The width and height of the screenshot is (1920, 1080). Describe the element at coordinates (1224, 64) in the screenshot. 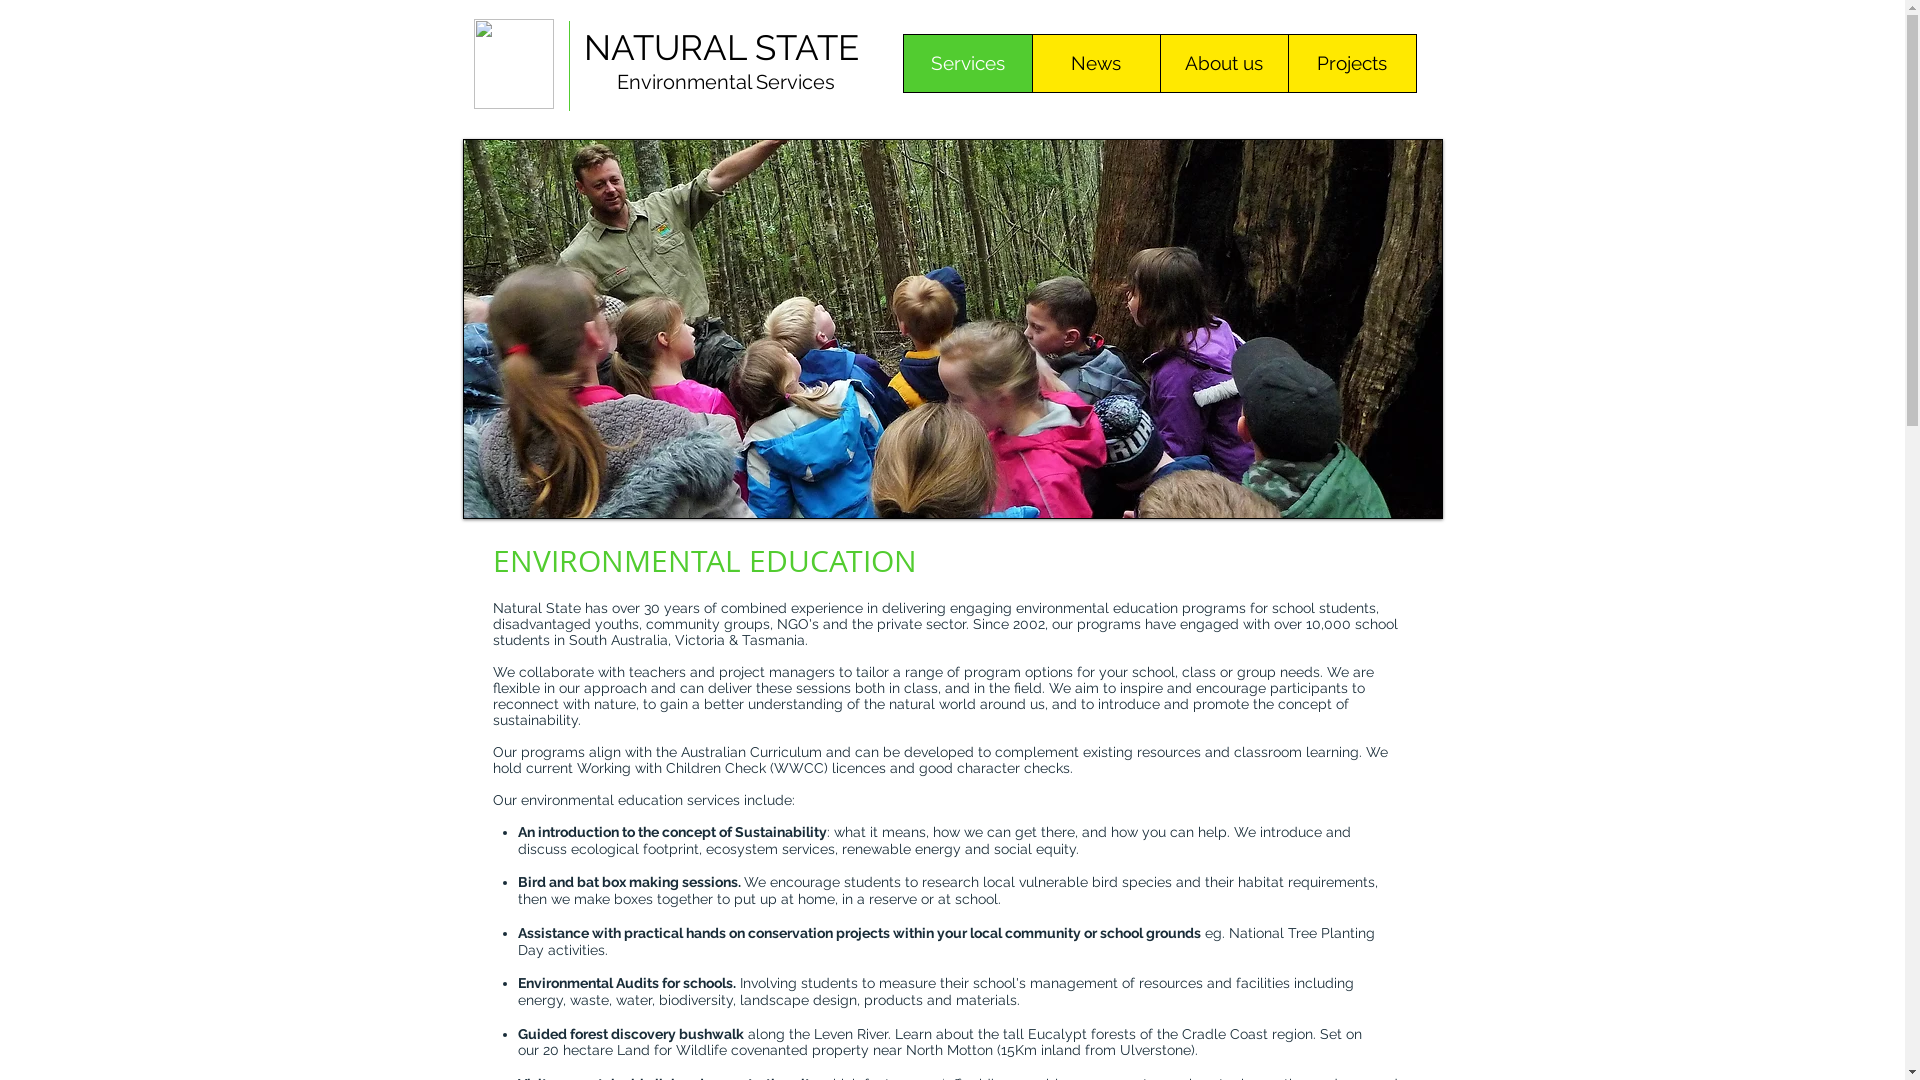

I see `About us` at that location.